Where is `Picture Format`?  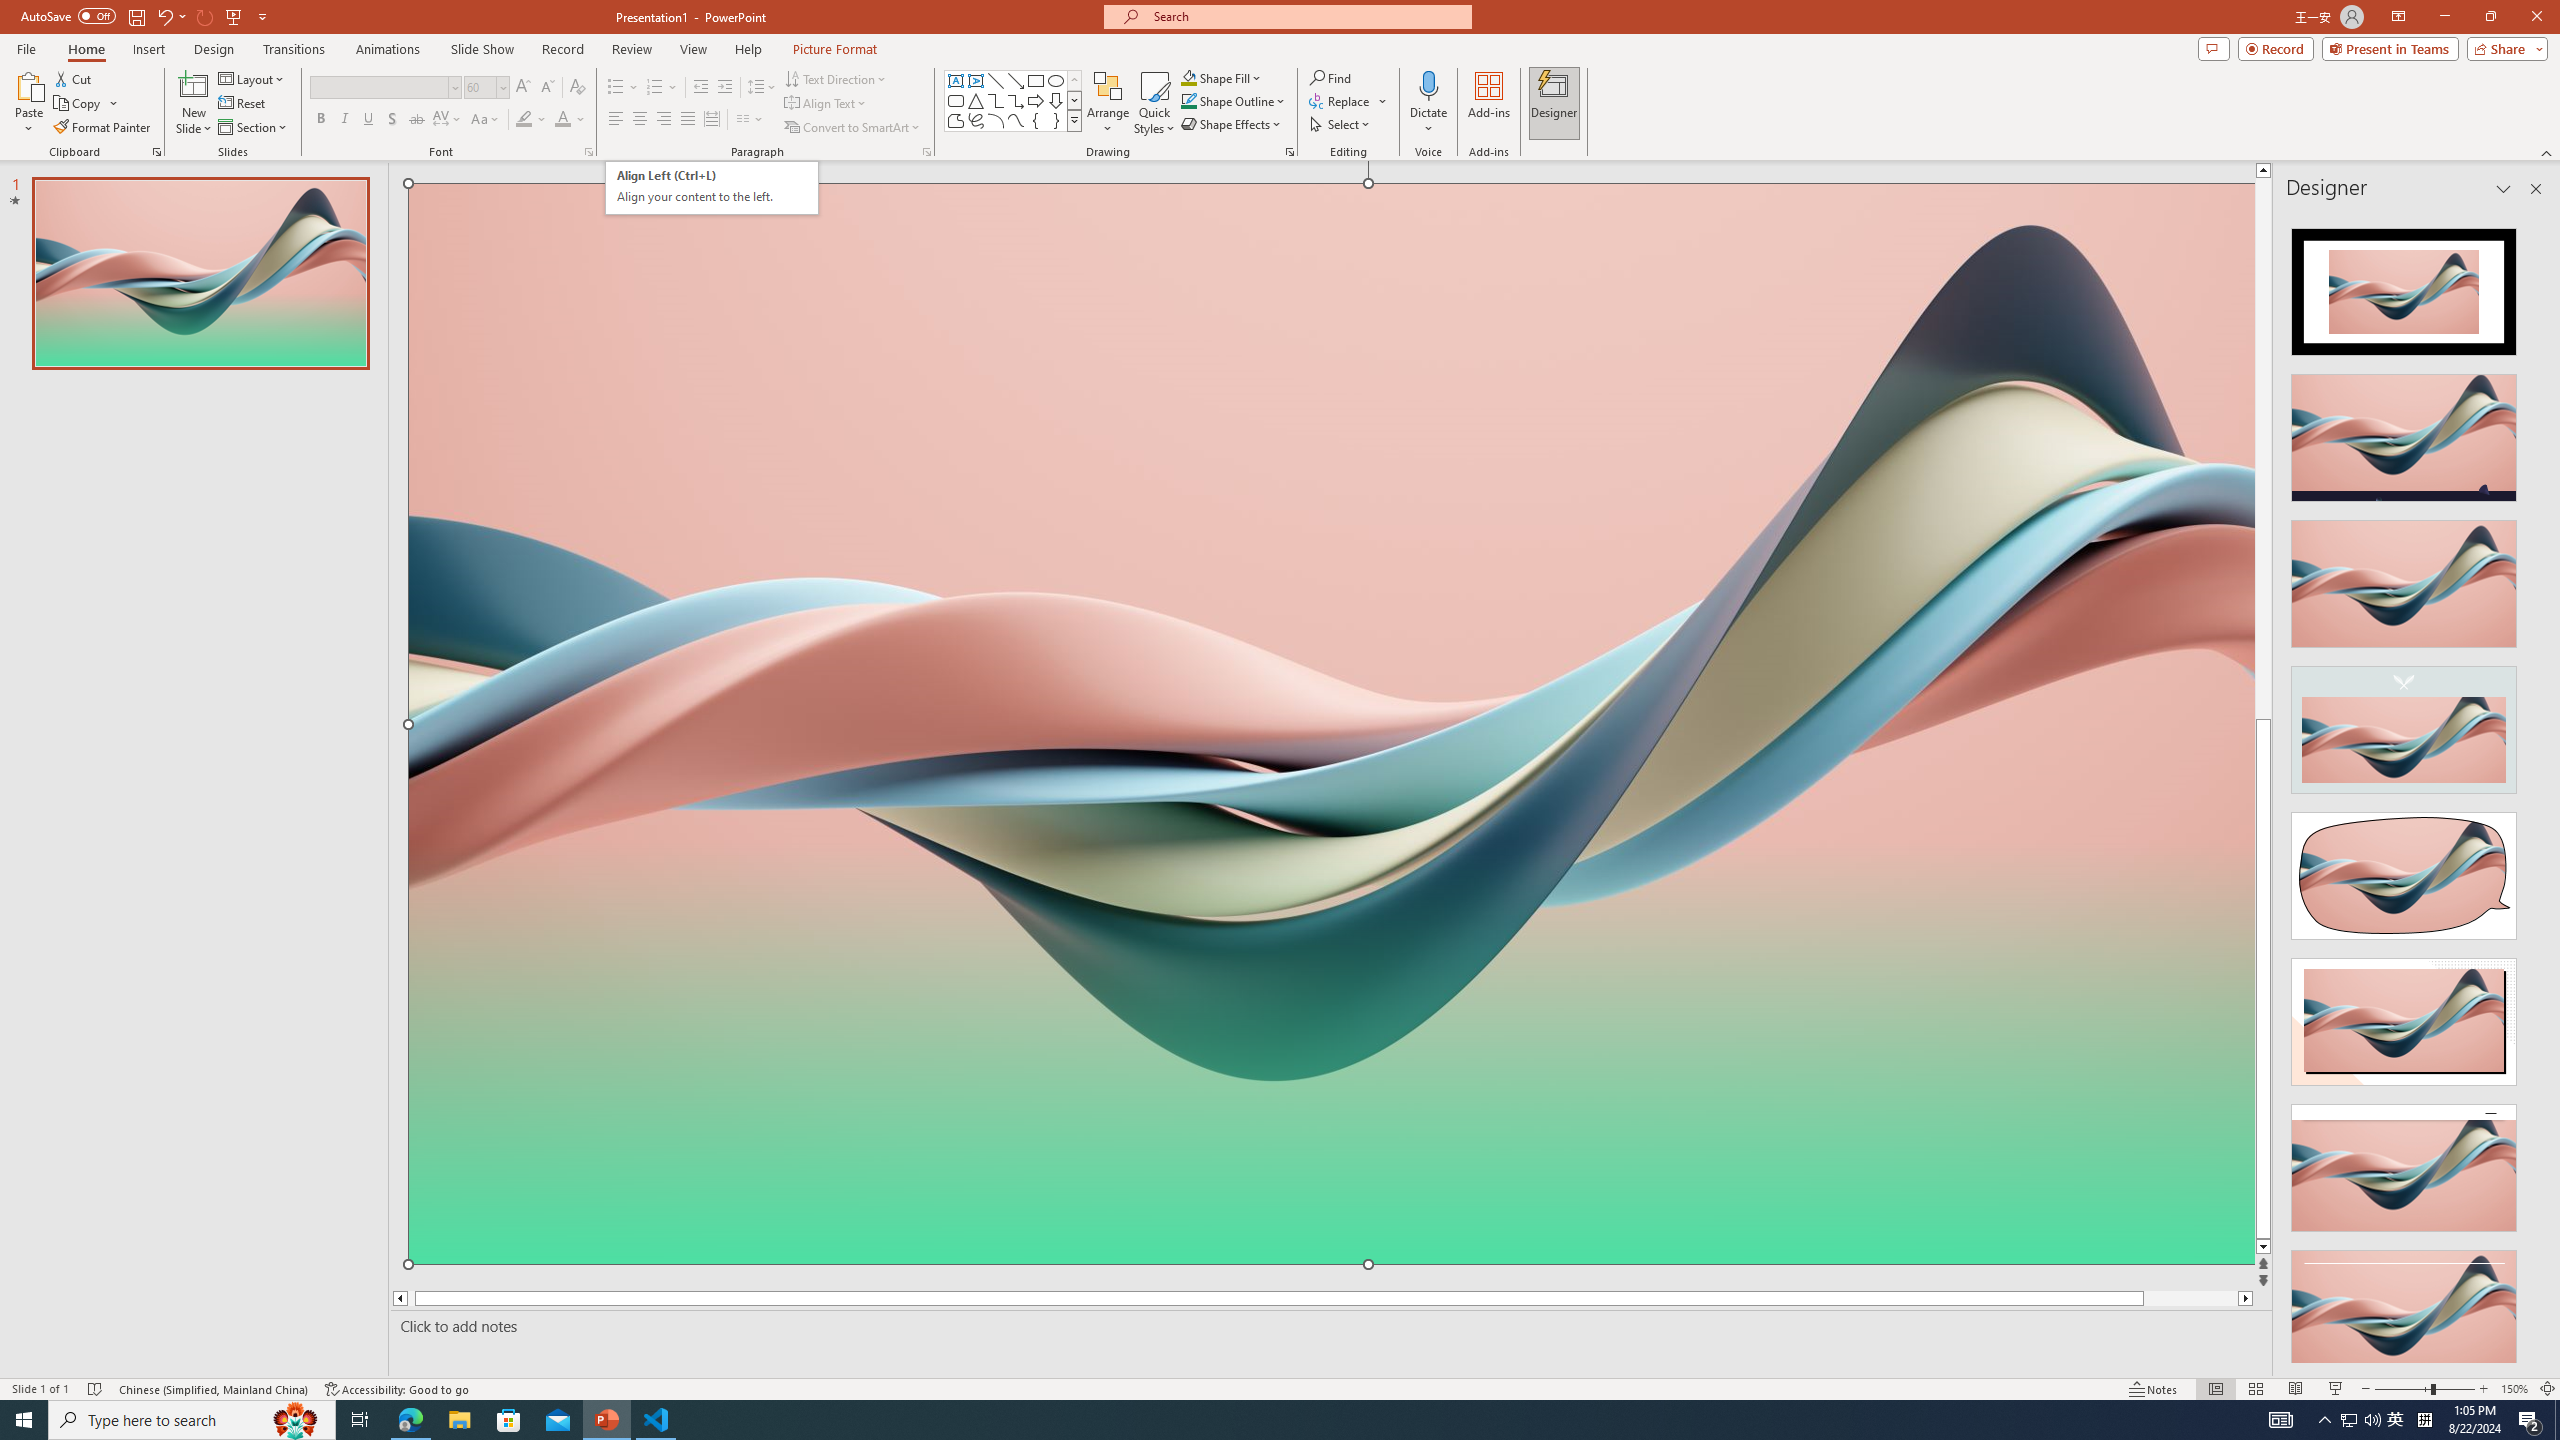
Picture Format is located at coordinates (836, 49).